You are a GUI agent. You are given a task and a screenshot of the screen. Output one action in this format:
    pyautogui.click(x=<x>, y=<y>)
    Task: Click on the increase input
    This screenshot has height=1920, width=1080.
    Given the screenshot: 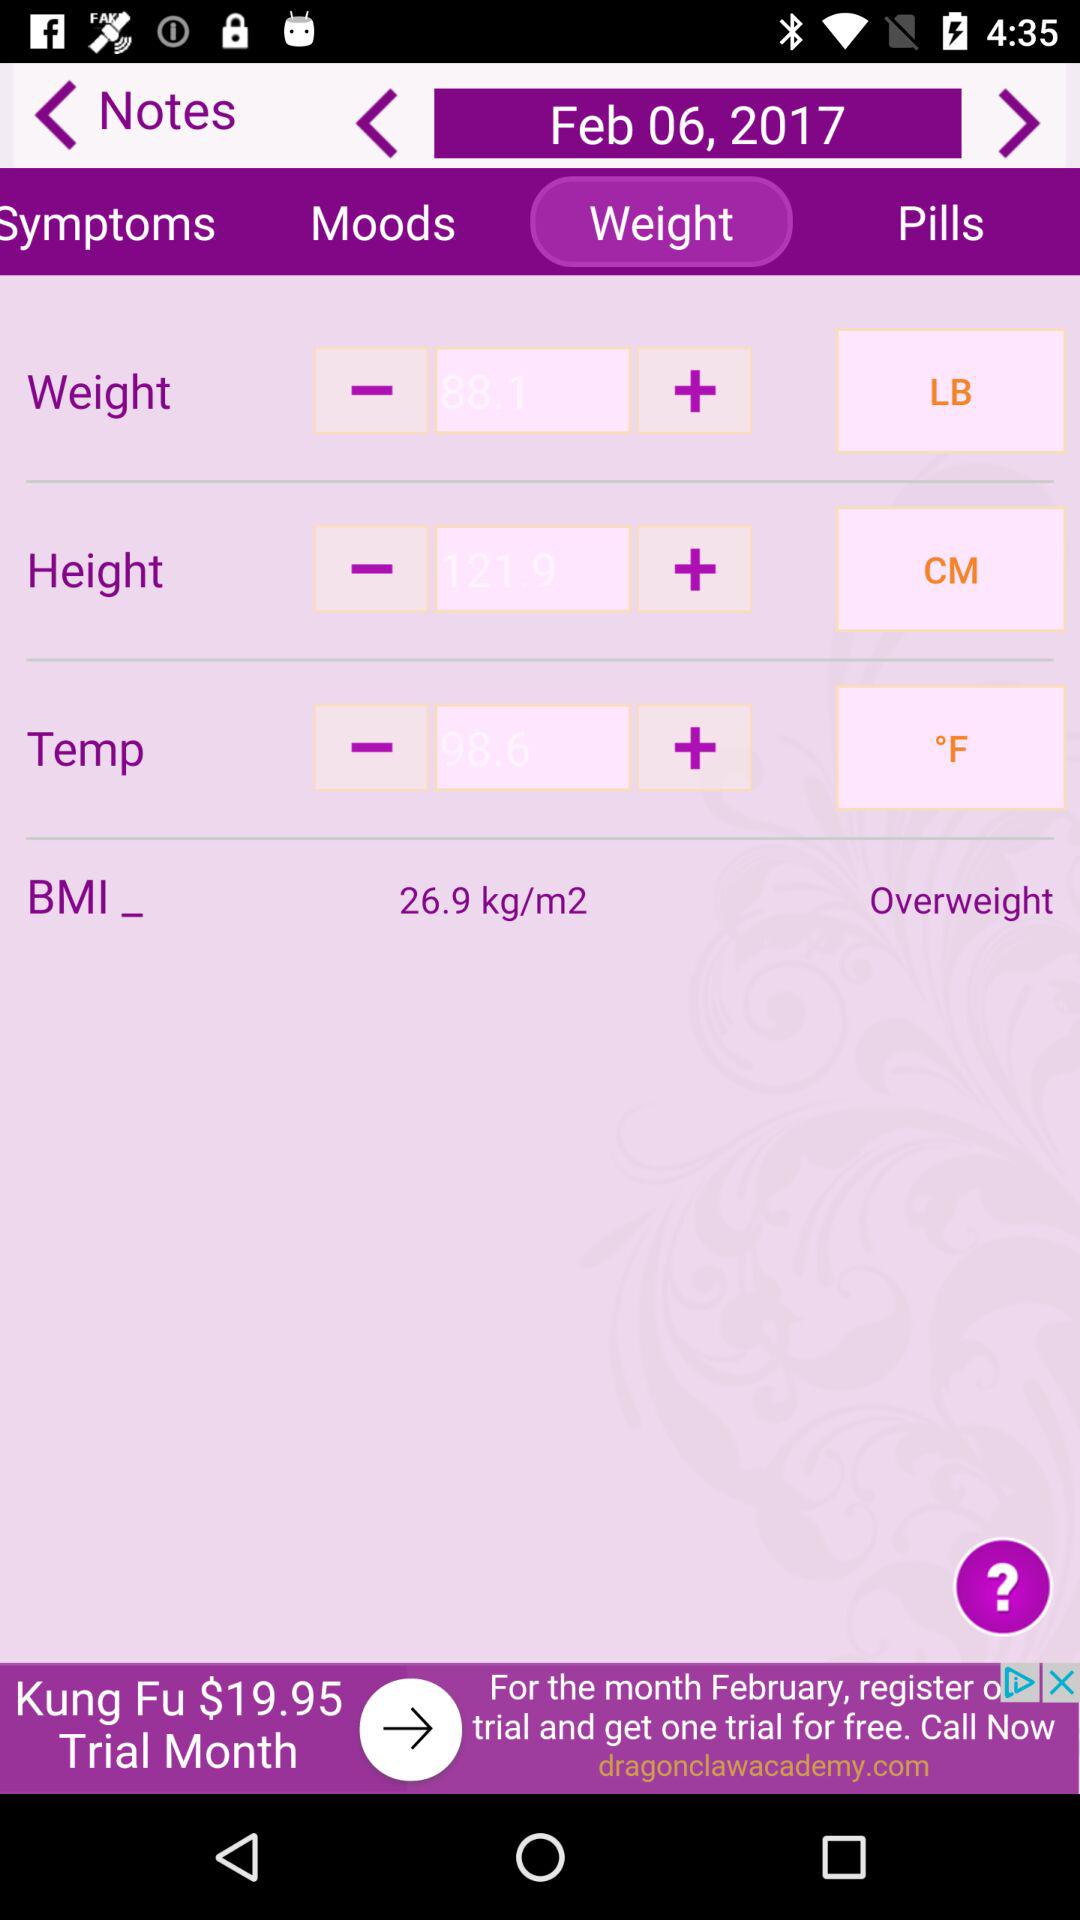 What is the action you would take?
    pyautogui.click(x=694, y=568)
    